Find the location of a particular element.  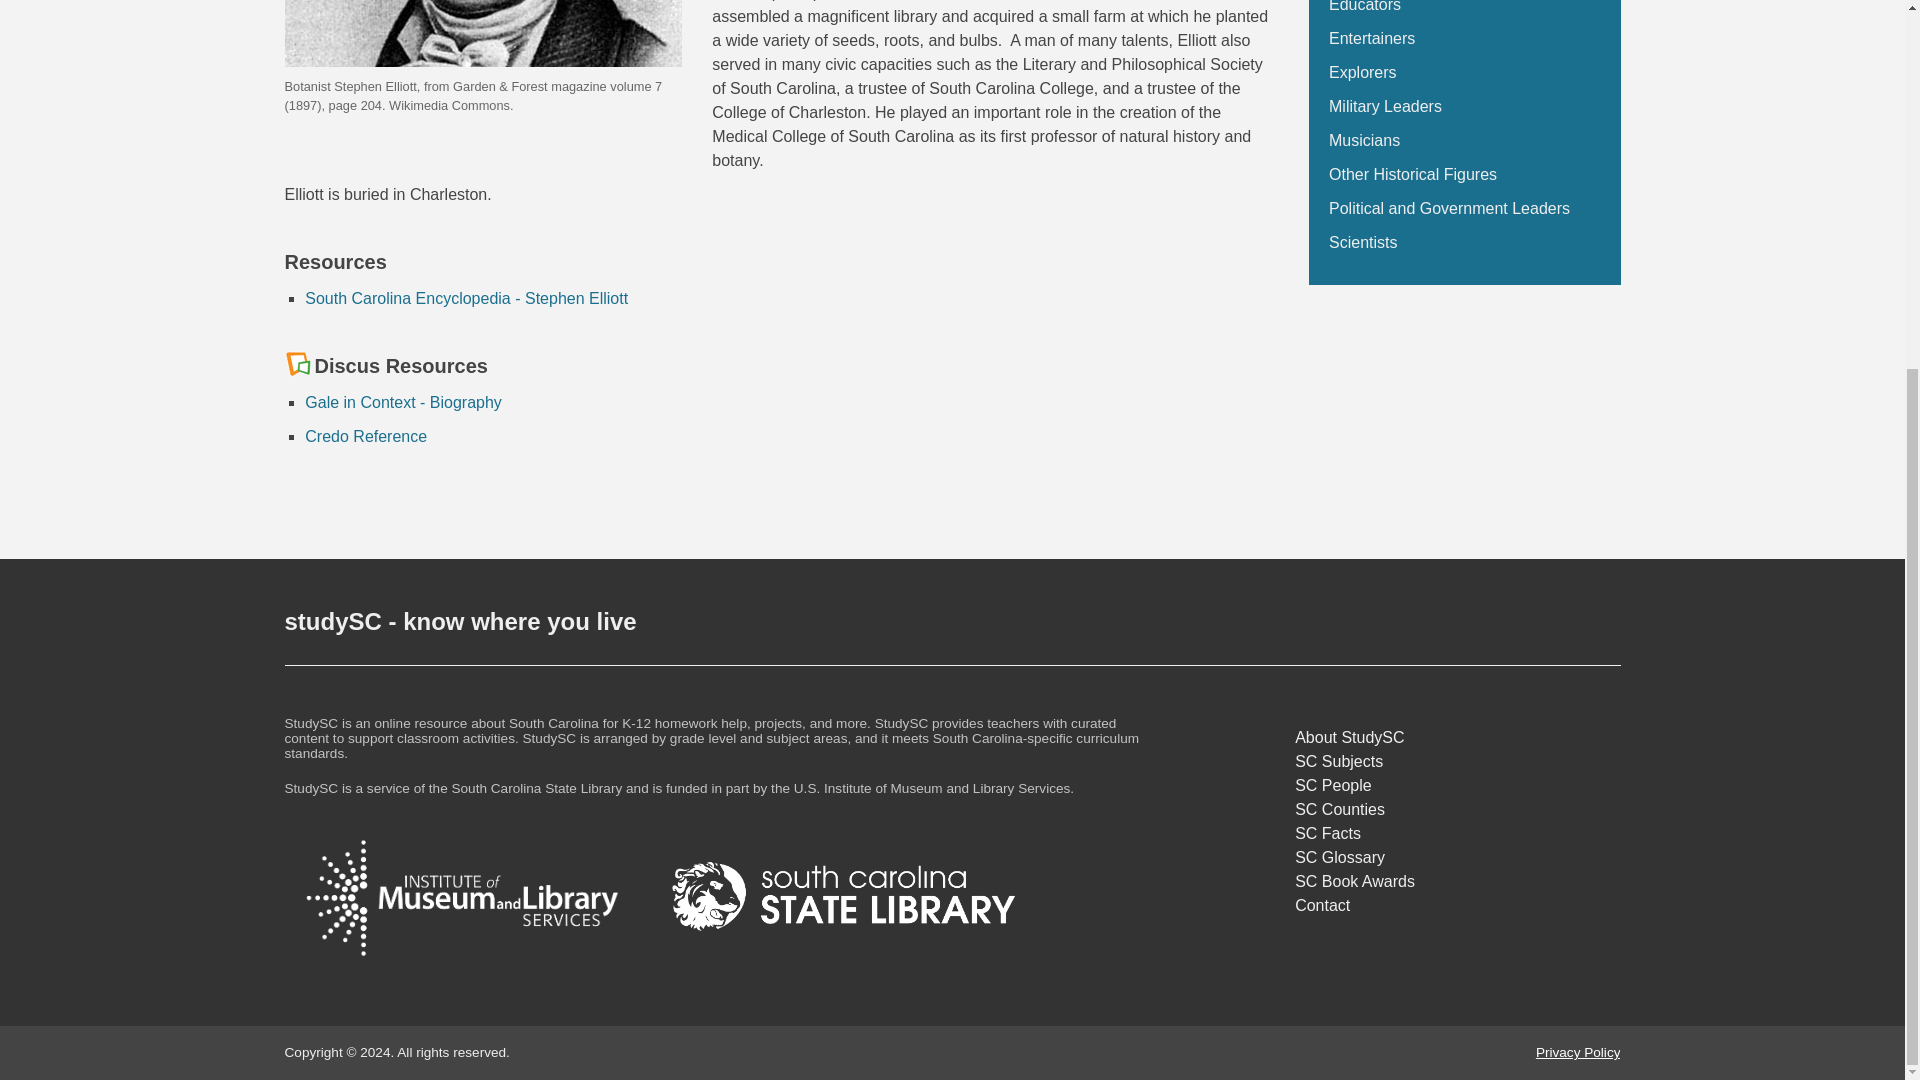

SC Counties is located at coordinates (1457, 810).